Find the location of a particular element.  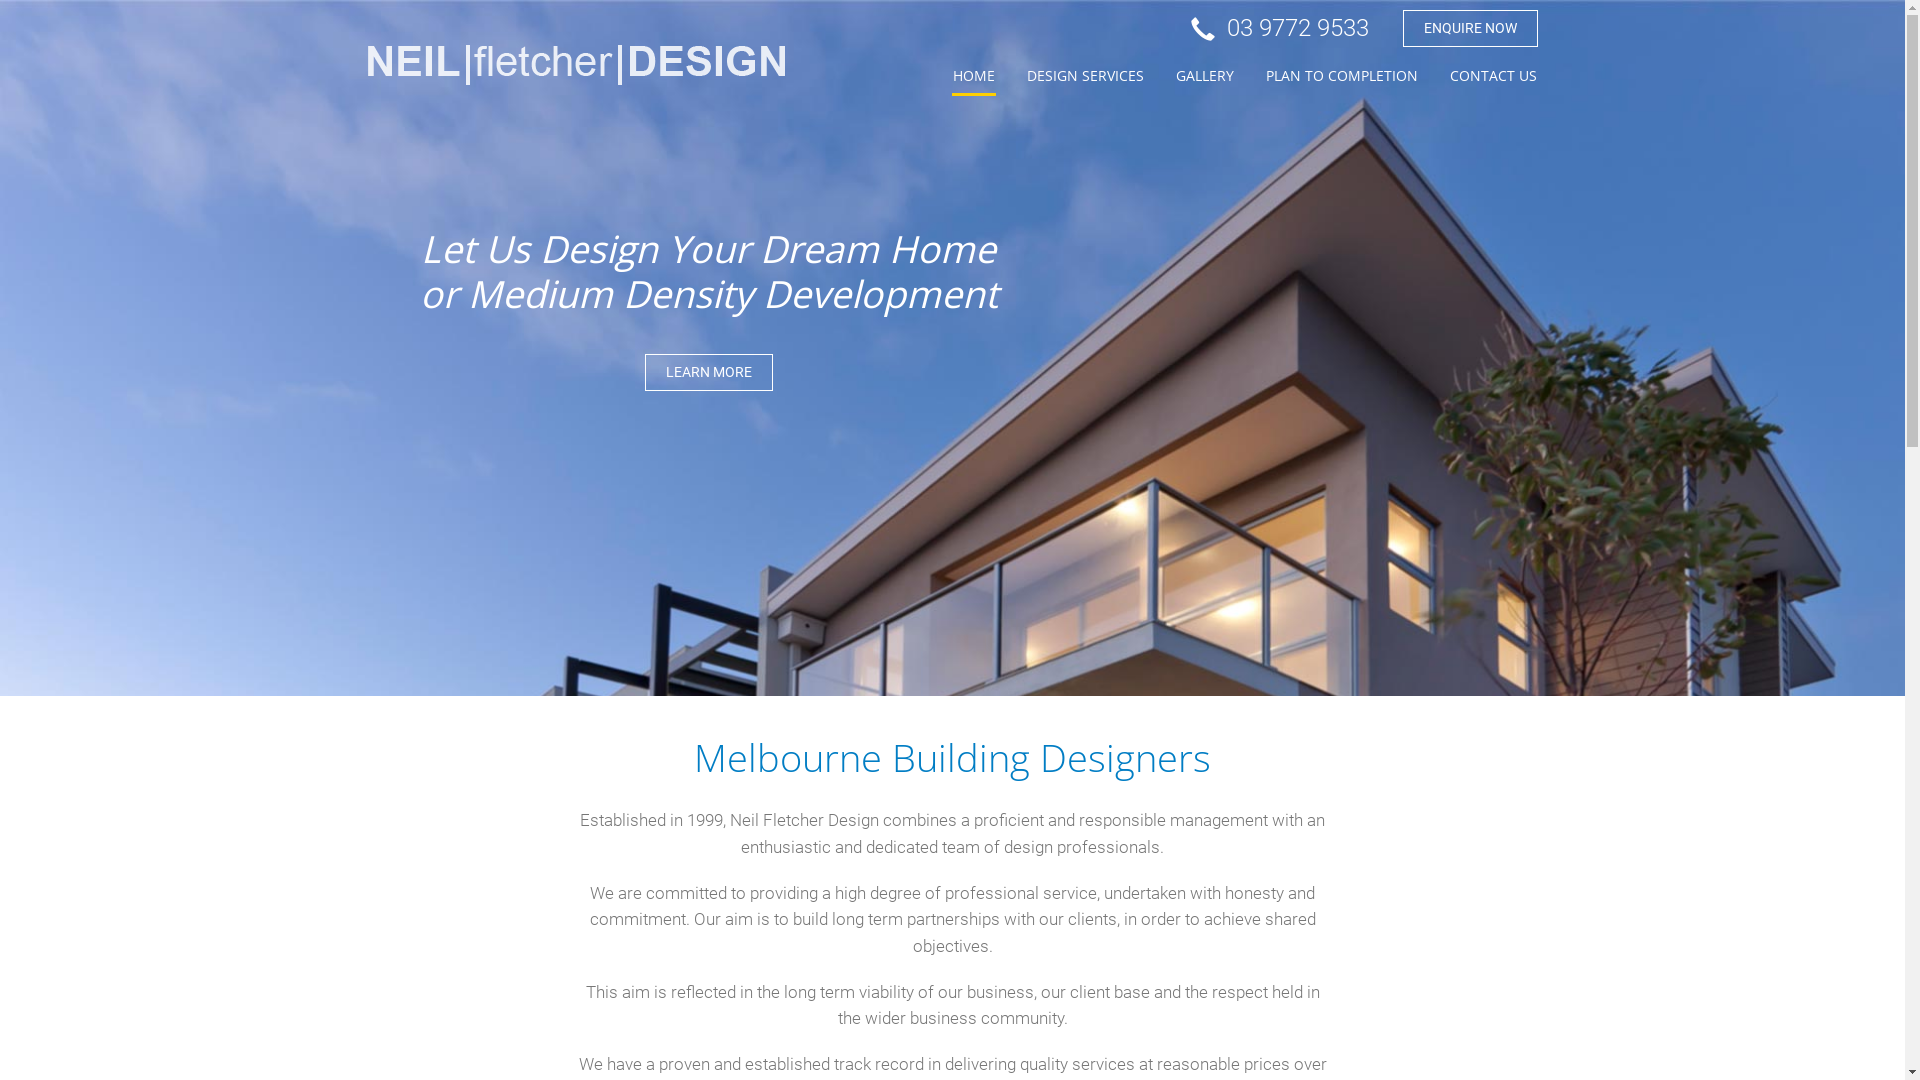

HOME is located at coordinates (974, 77).